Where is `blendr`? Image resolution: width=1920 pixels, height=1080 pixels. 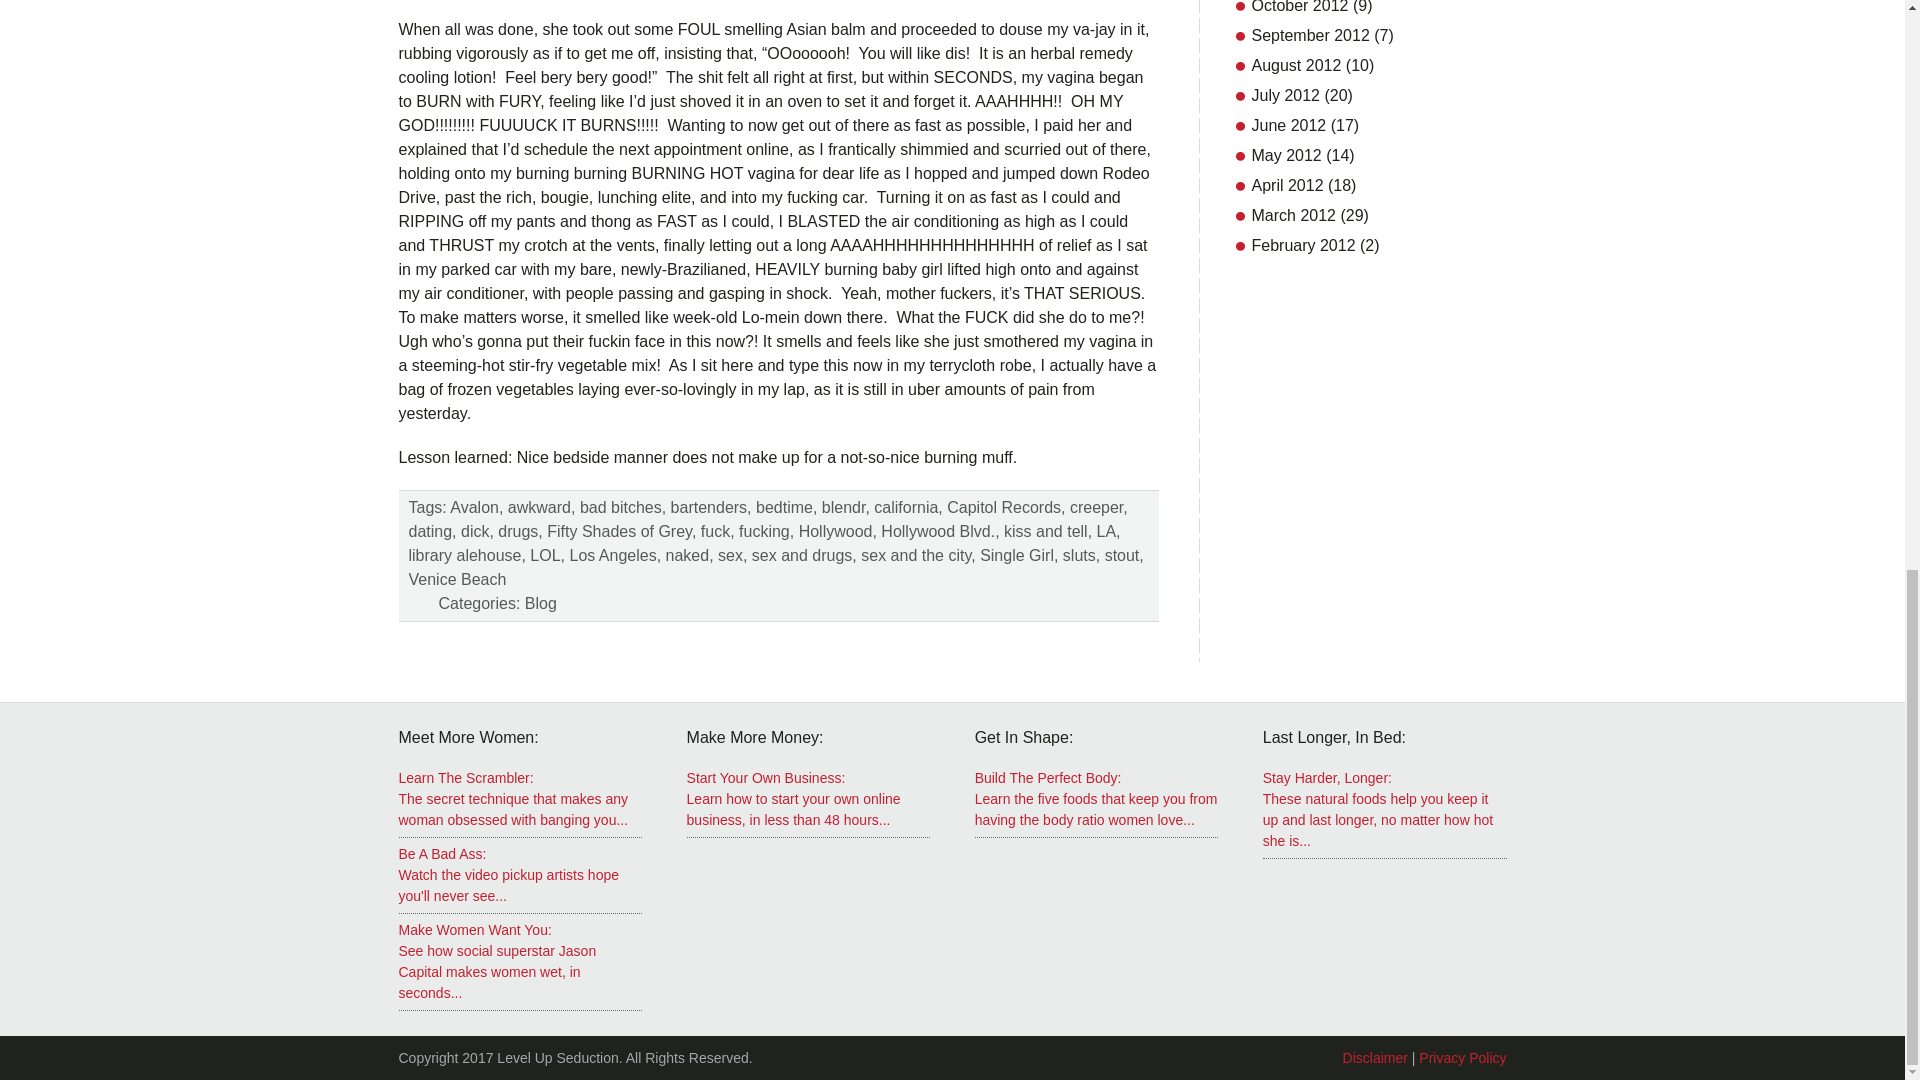 blendr is located at coordinates (843, 507).